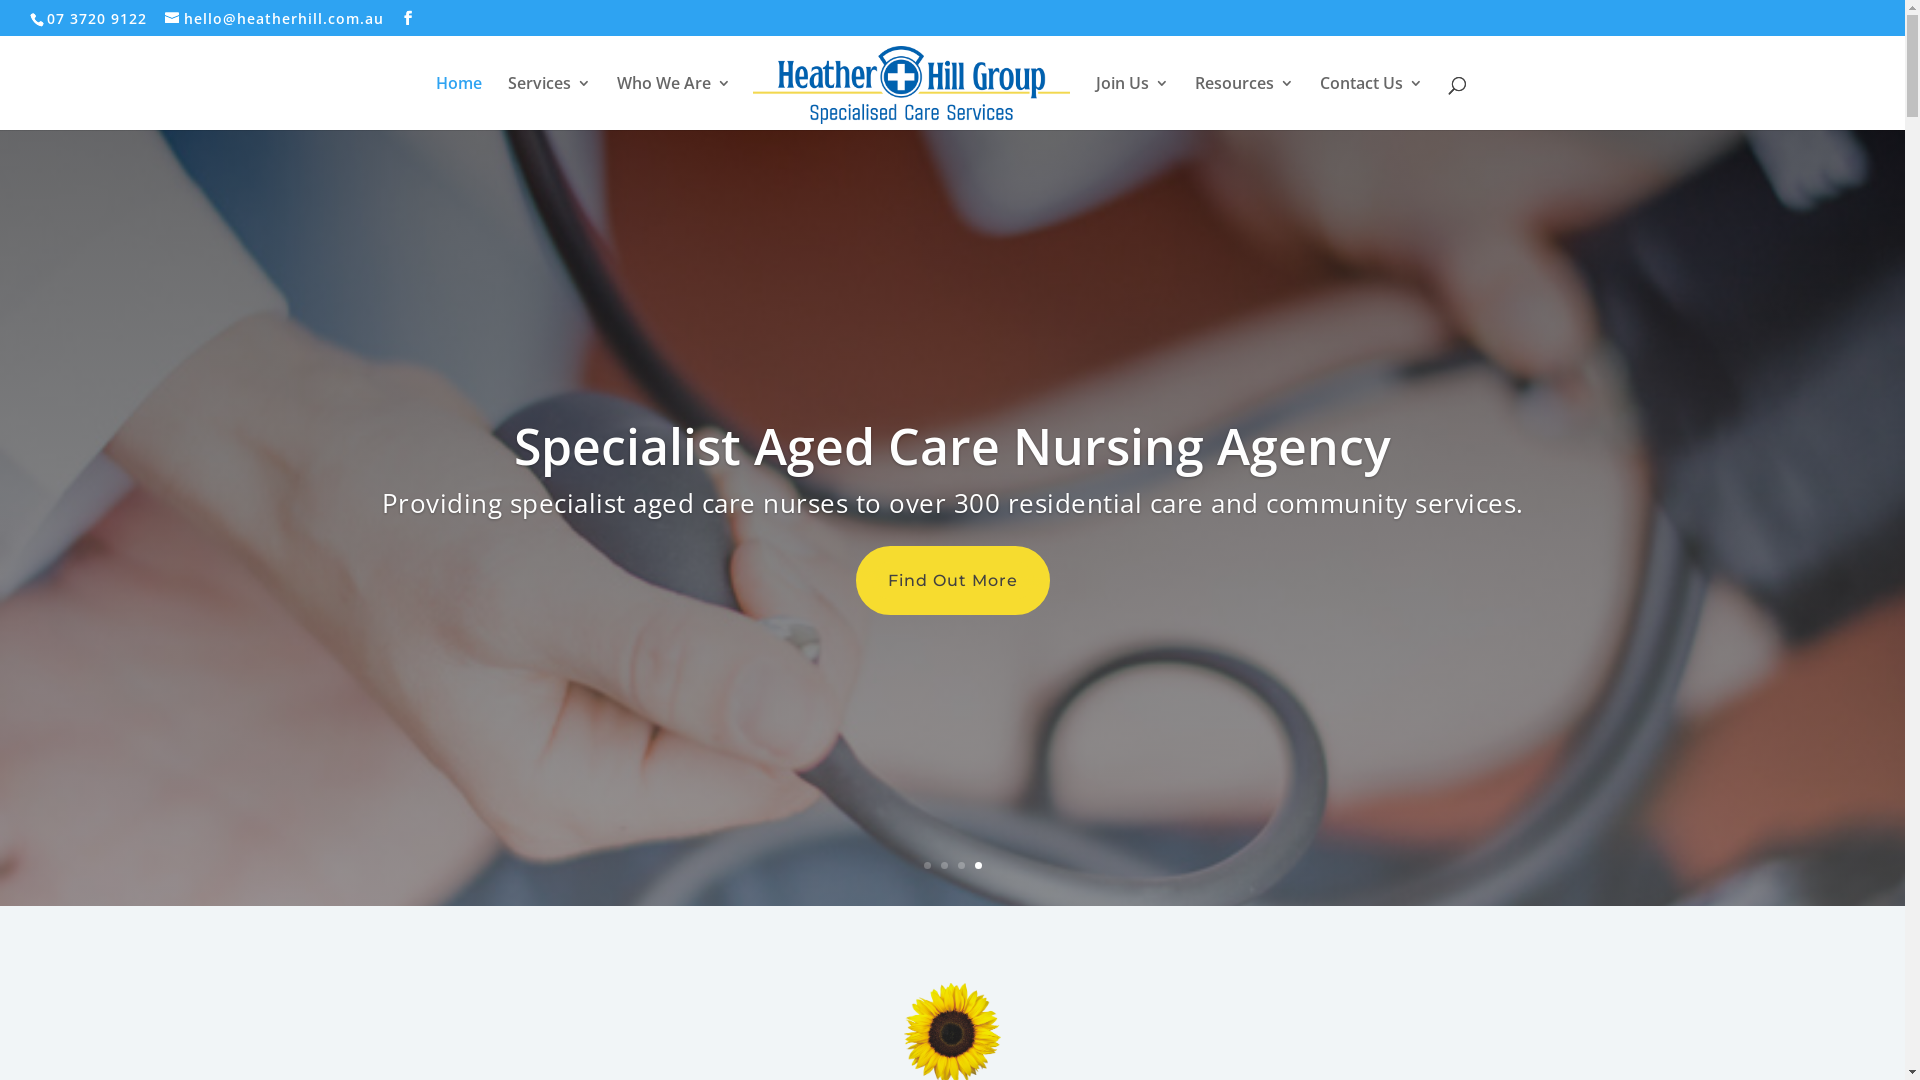 The width and height of the screenshot is (1920, 1080). I want to click on Home, so click(459, 103).